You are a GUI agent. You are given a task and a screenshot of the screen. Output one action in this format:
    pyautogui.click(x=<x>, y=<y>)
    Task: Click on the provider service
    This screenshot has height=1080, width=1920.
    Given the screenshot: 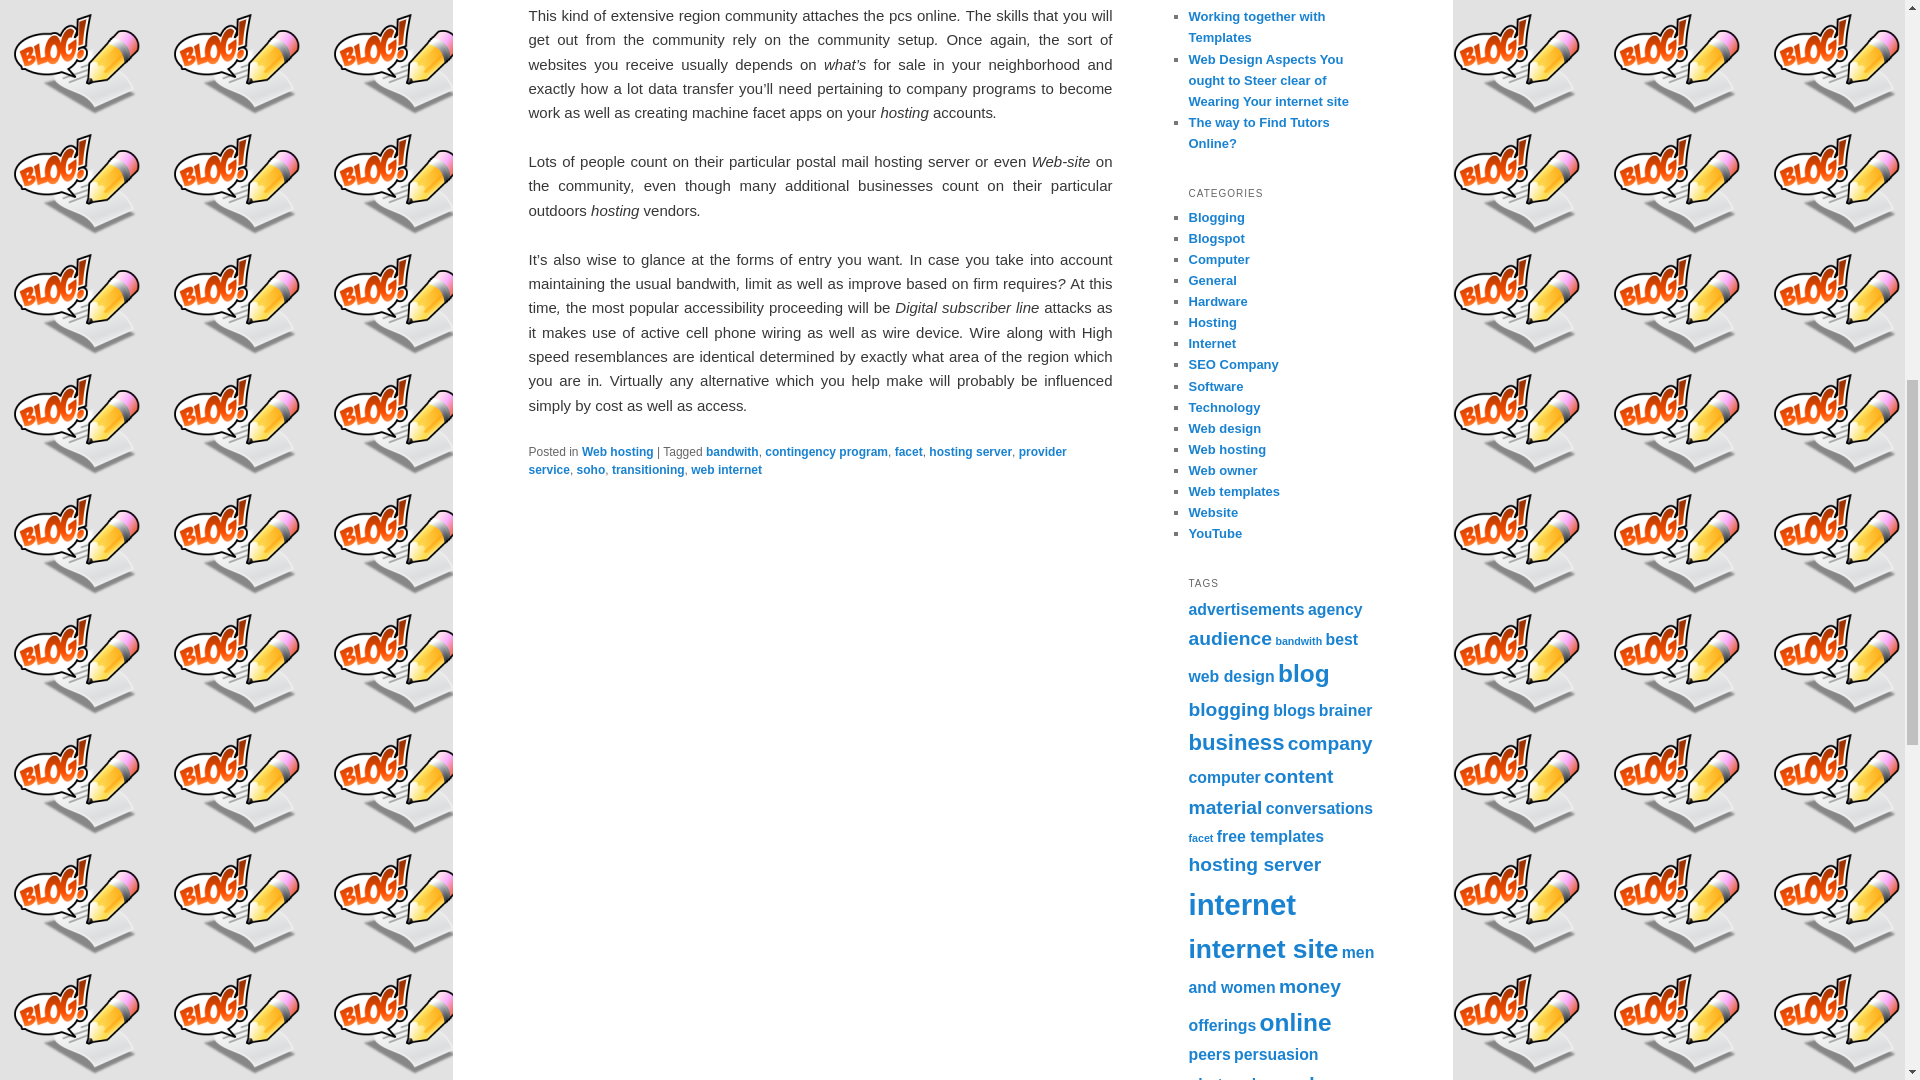 What is the action you would take?
    pyautogui.click(x=796, y=460)
    